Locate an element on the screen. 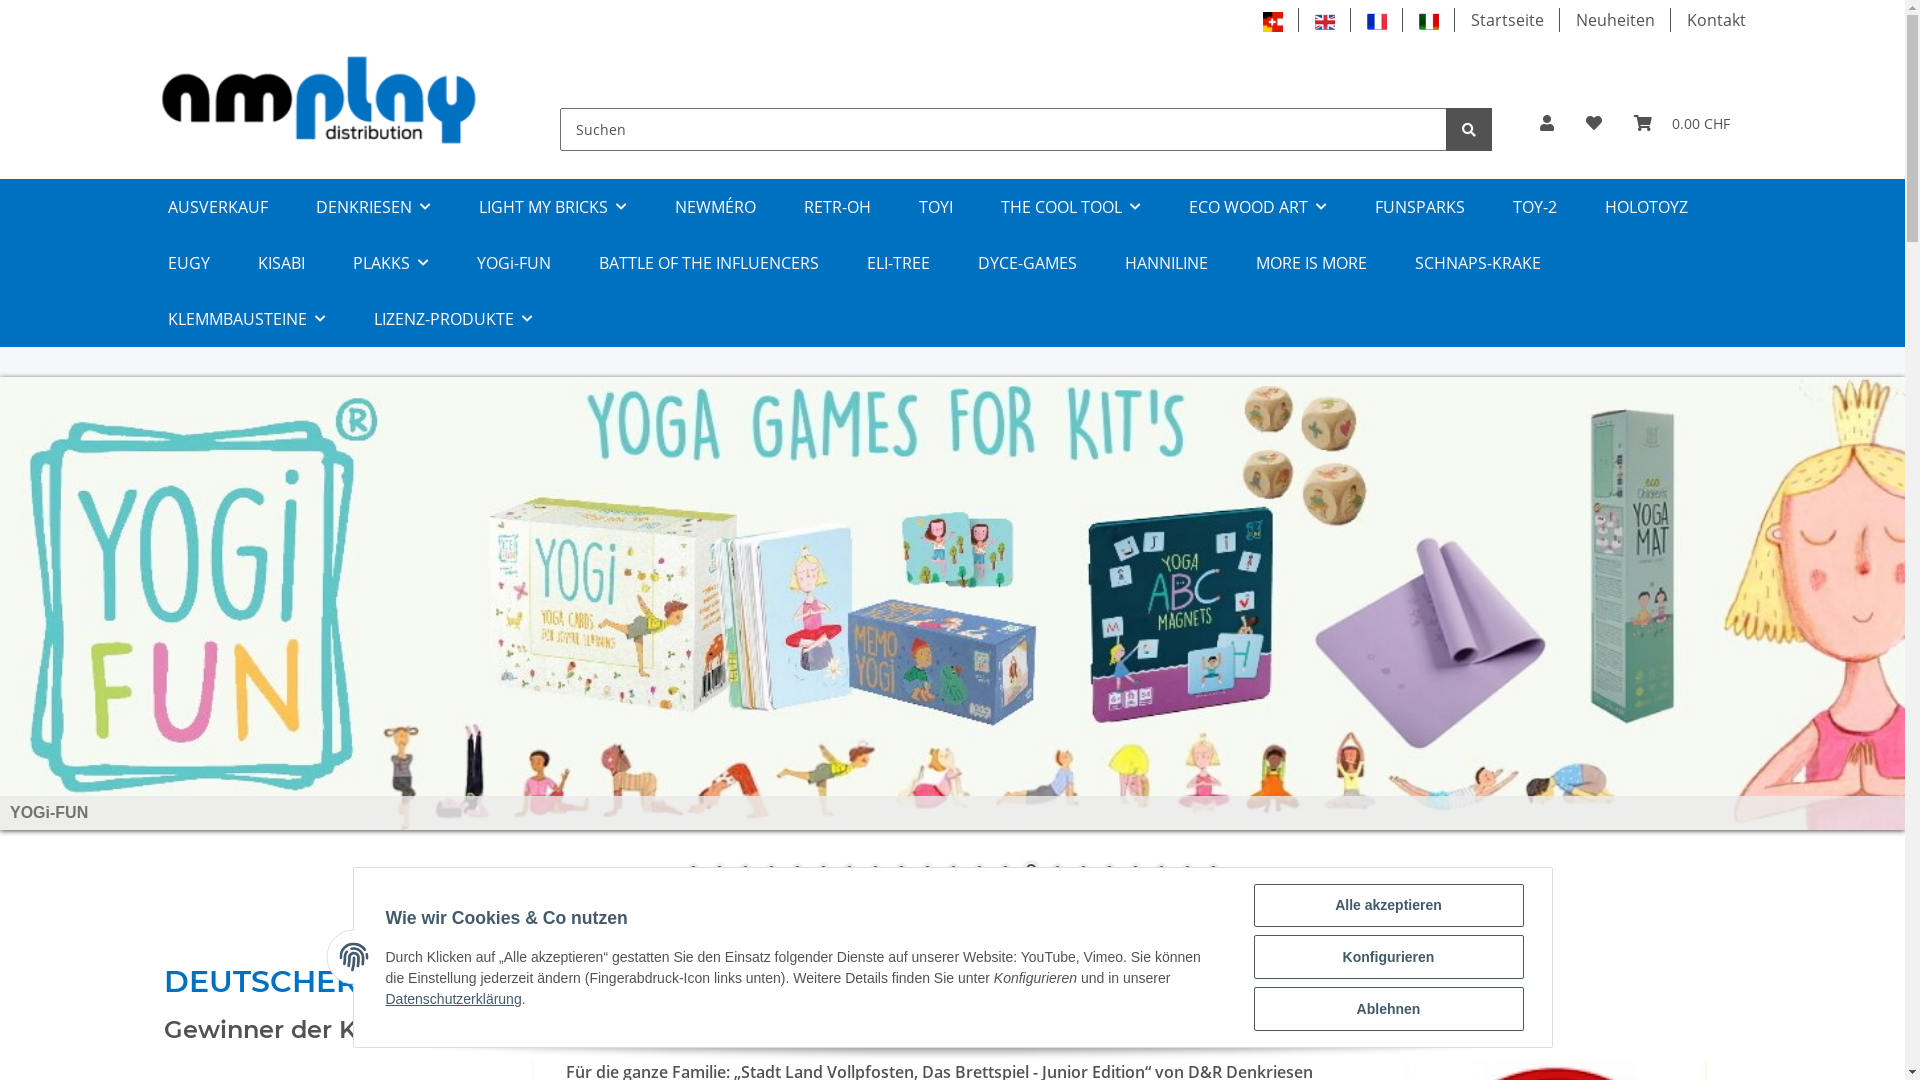  TOY-2 is located at coordinates (1534, 207).